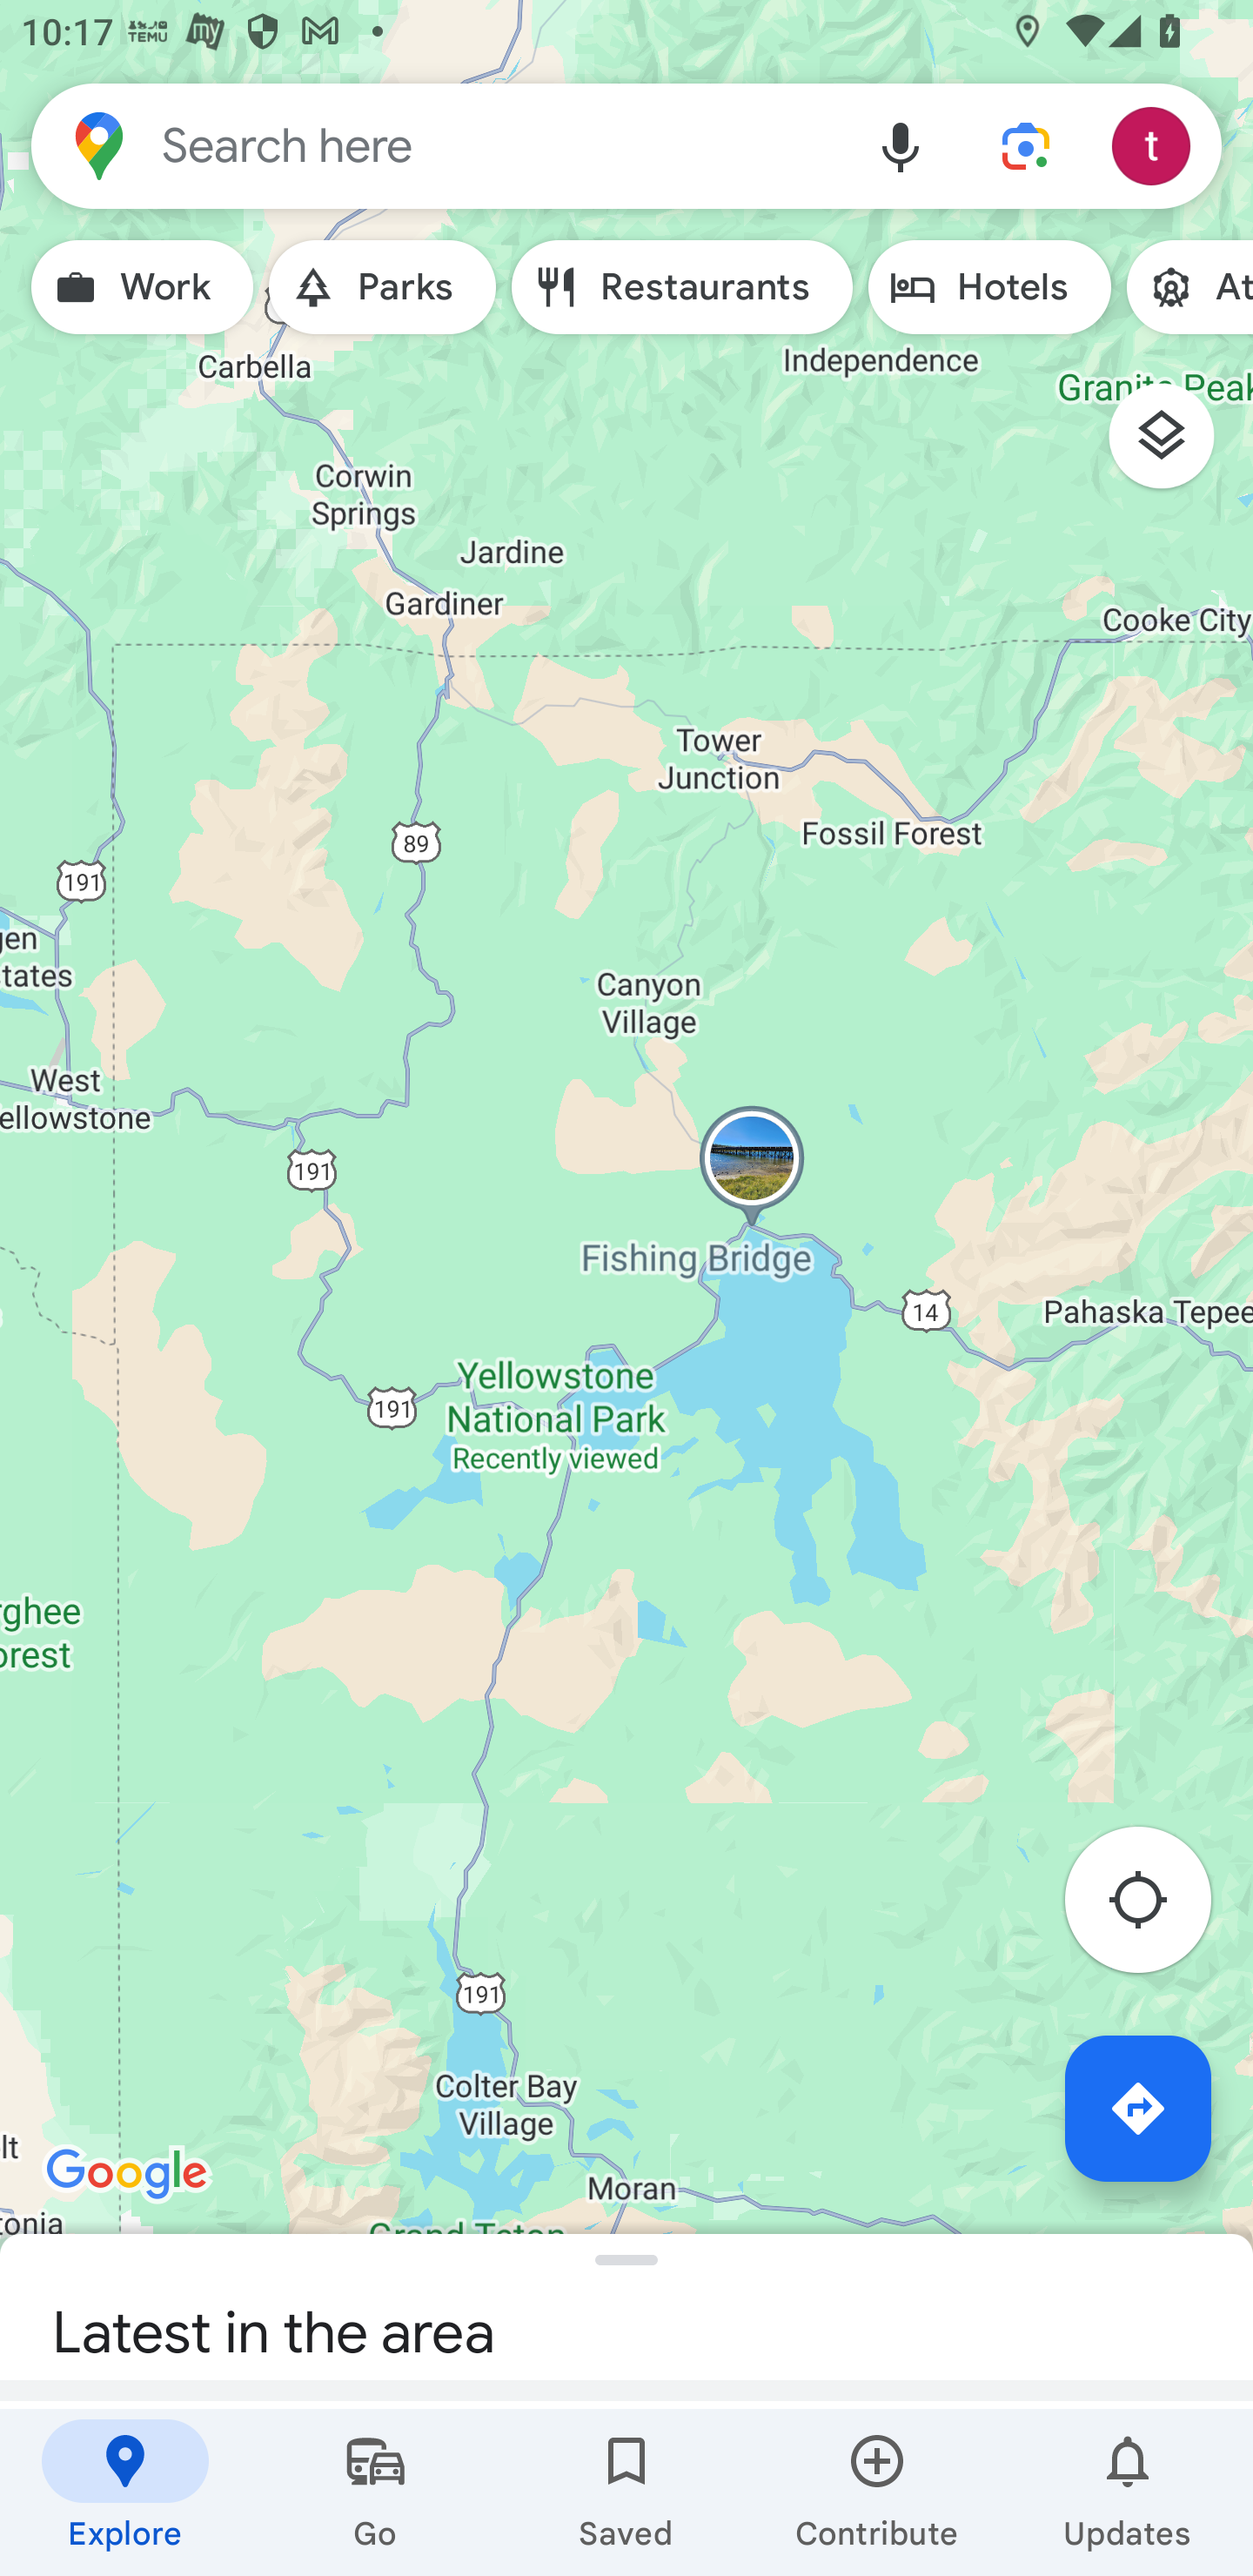 The height and width of the screenshot is (2576, 1253). What do you see at coordinates (1176, 446) in the screenshot?
I see `Layers` at bounding box center [1176, 446].